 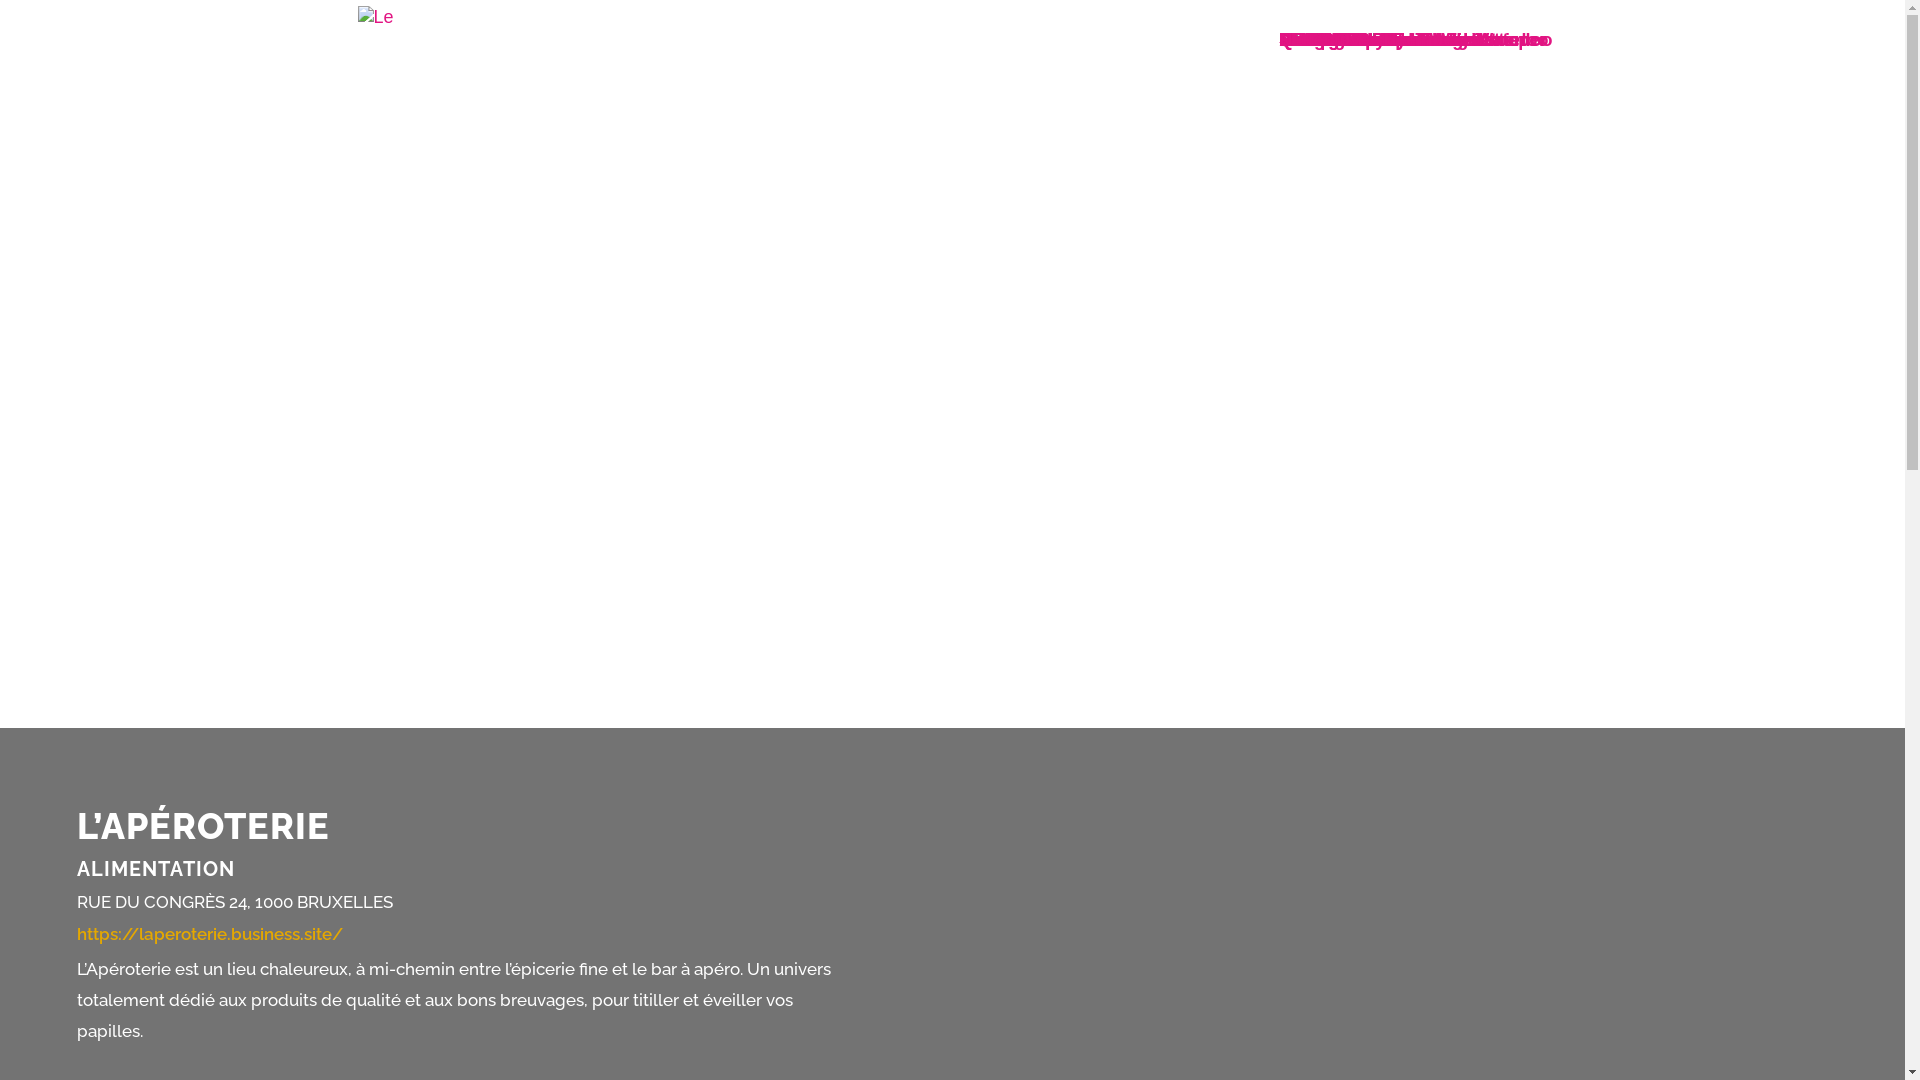 I want to click on Rue de Flandre, so click(x=1344, y=40).